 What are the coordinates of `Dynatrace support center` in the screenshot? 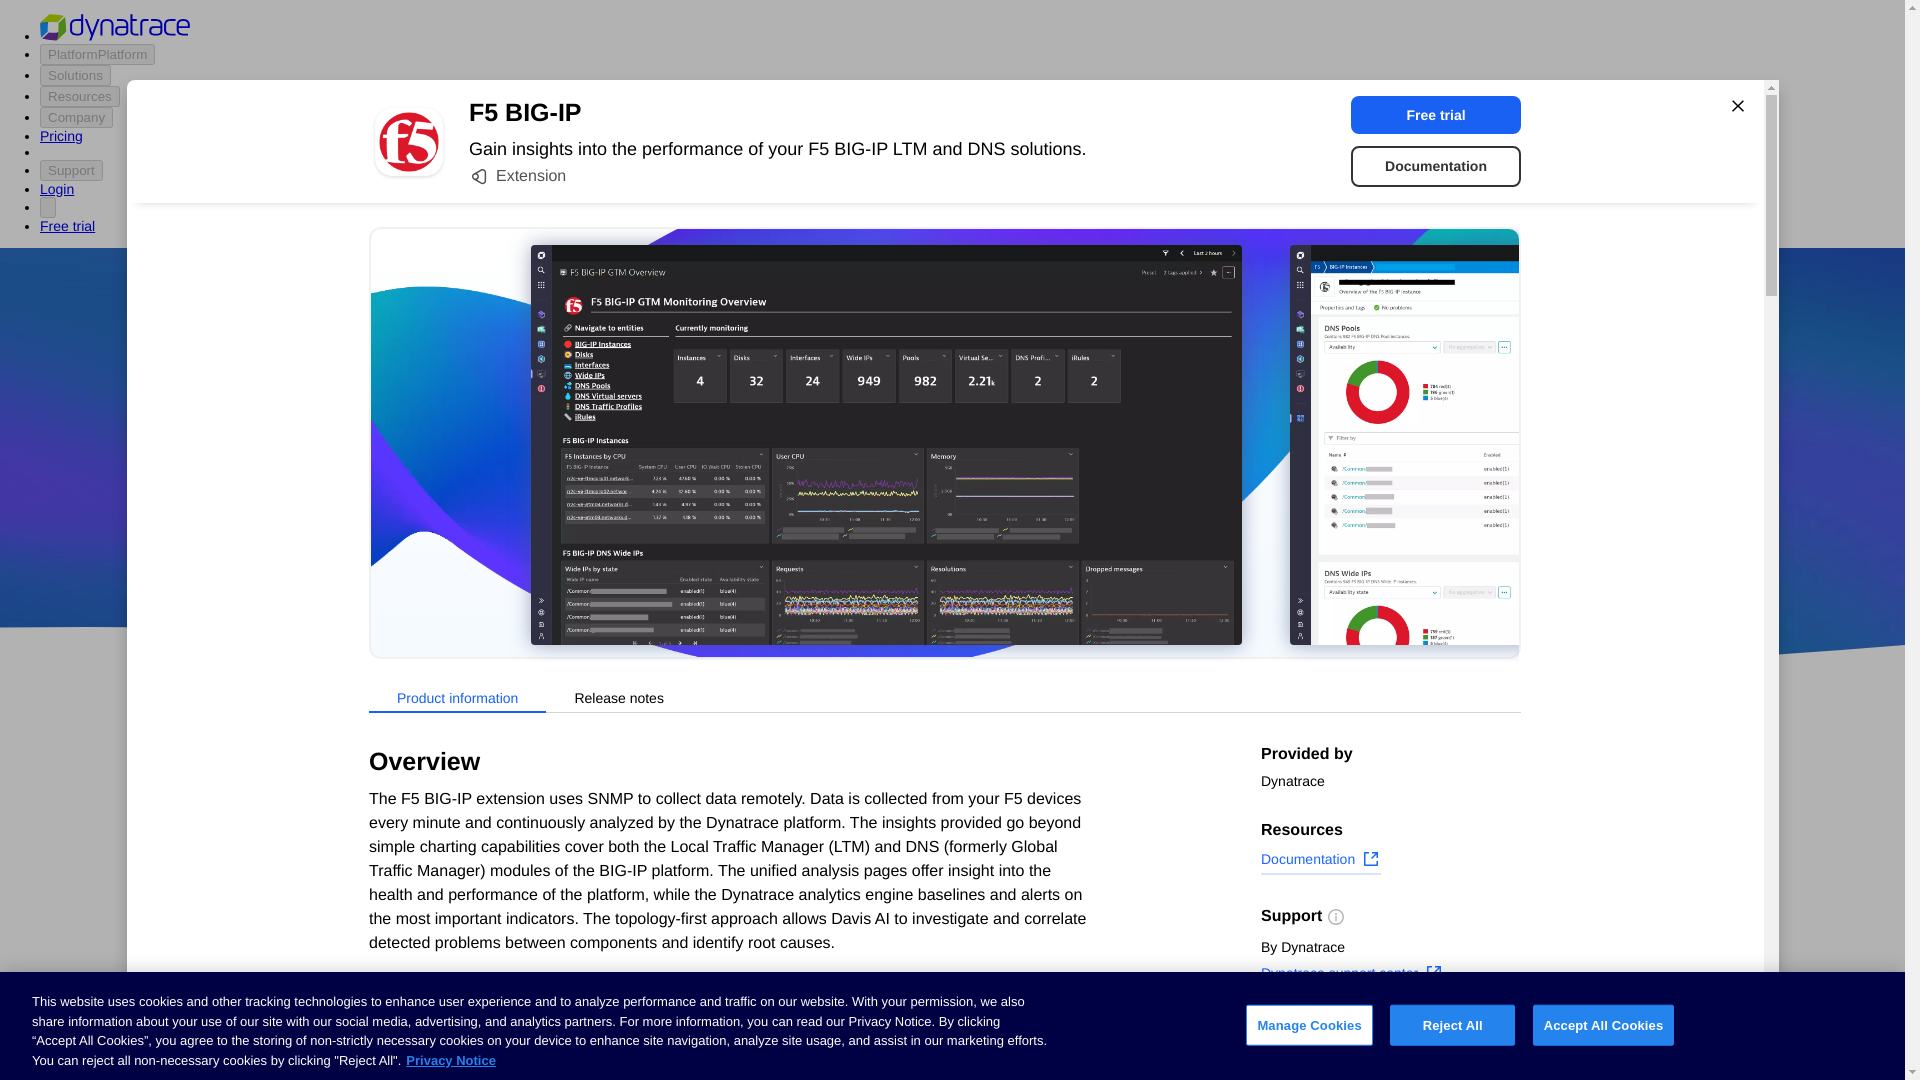 It's located at (1352, 976).